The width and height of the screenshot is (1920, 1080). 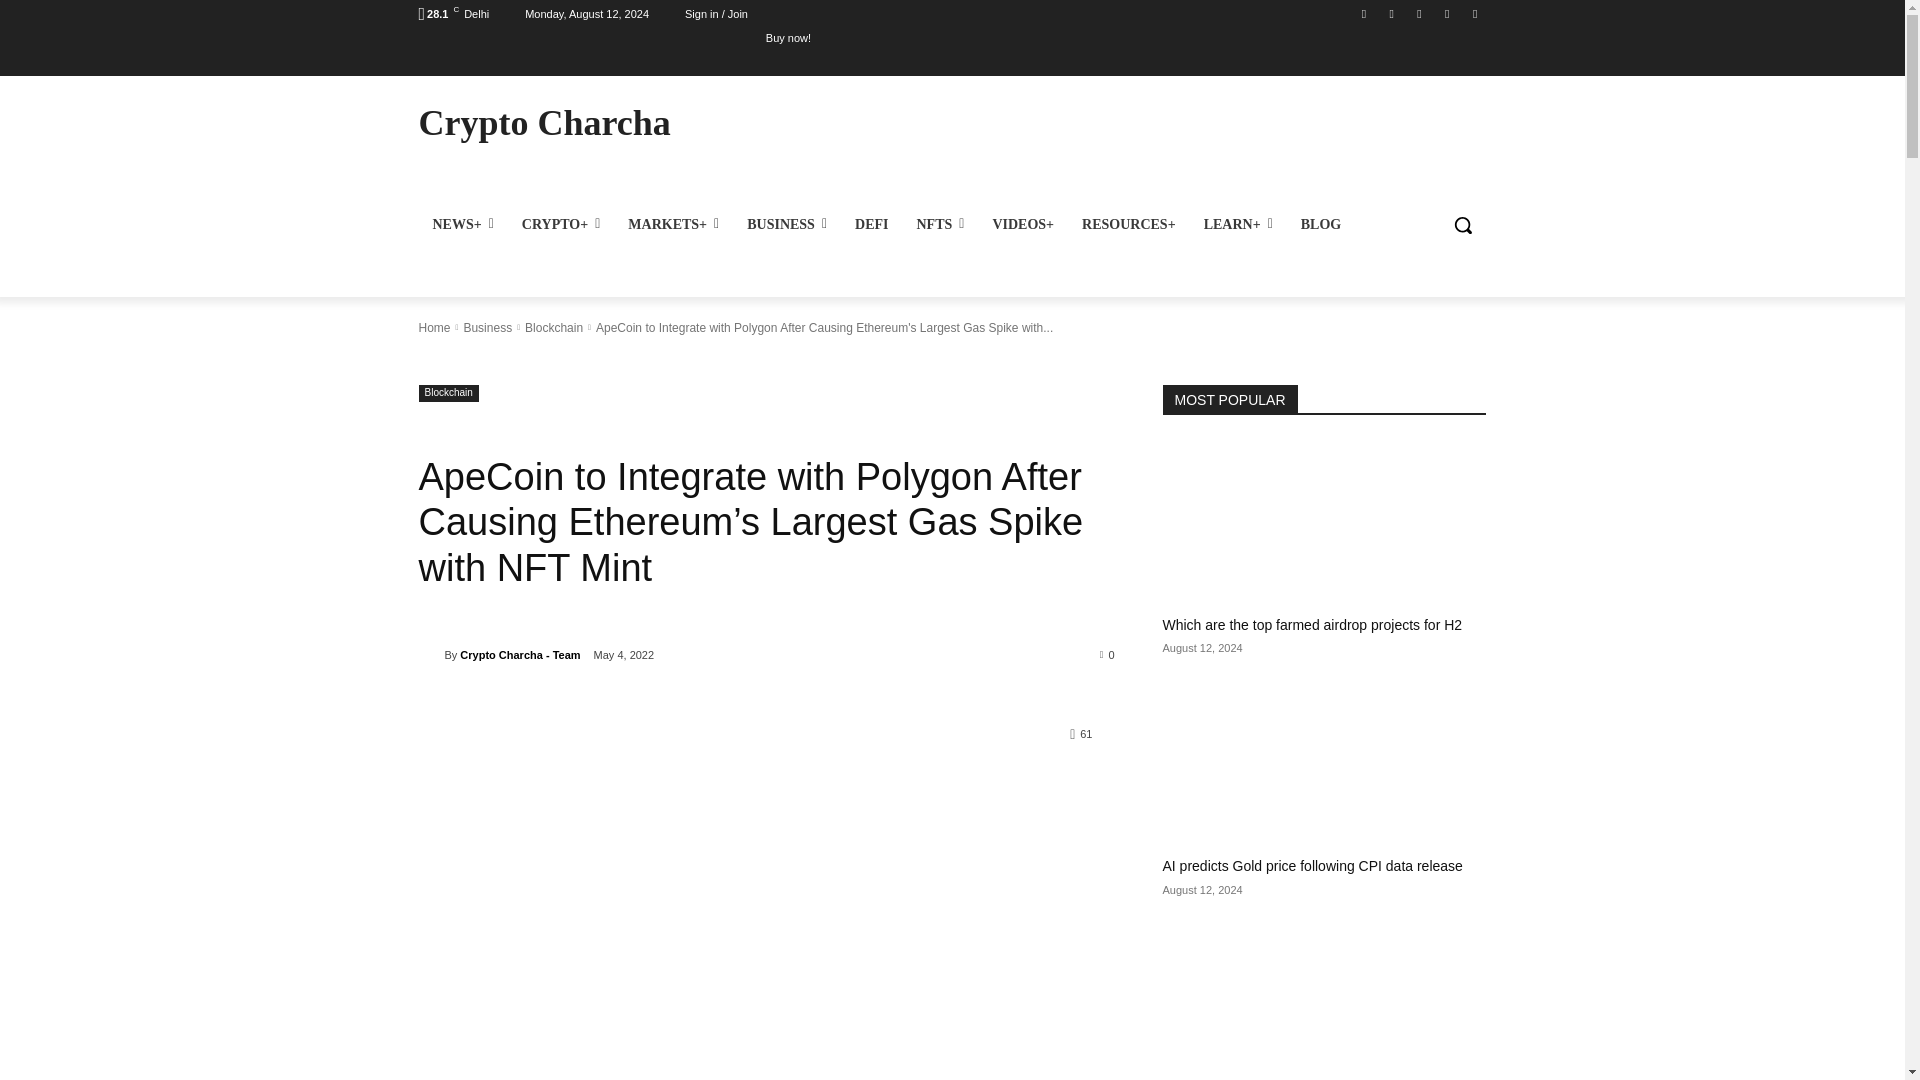 What do you see at coordinates (1392, 13) in the screenshot?
I see `Instagram` at bounding box center [1392, 13].